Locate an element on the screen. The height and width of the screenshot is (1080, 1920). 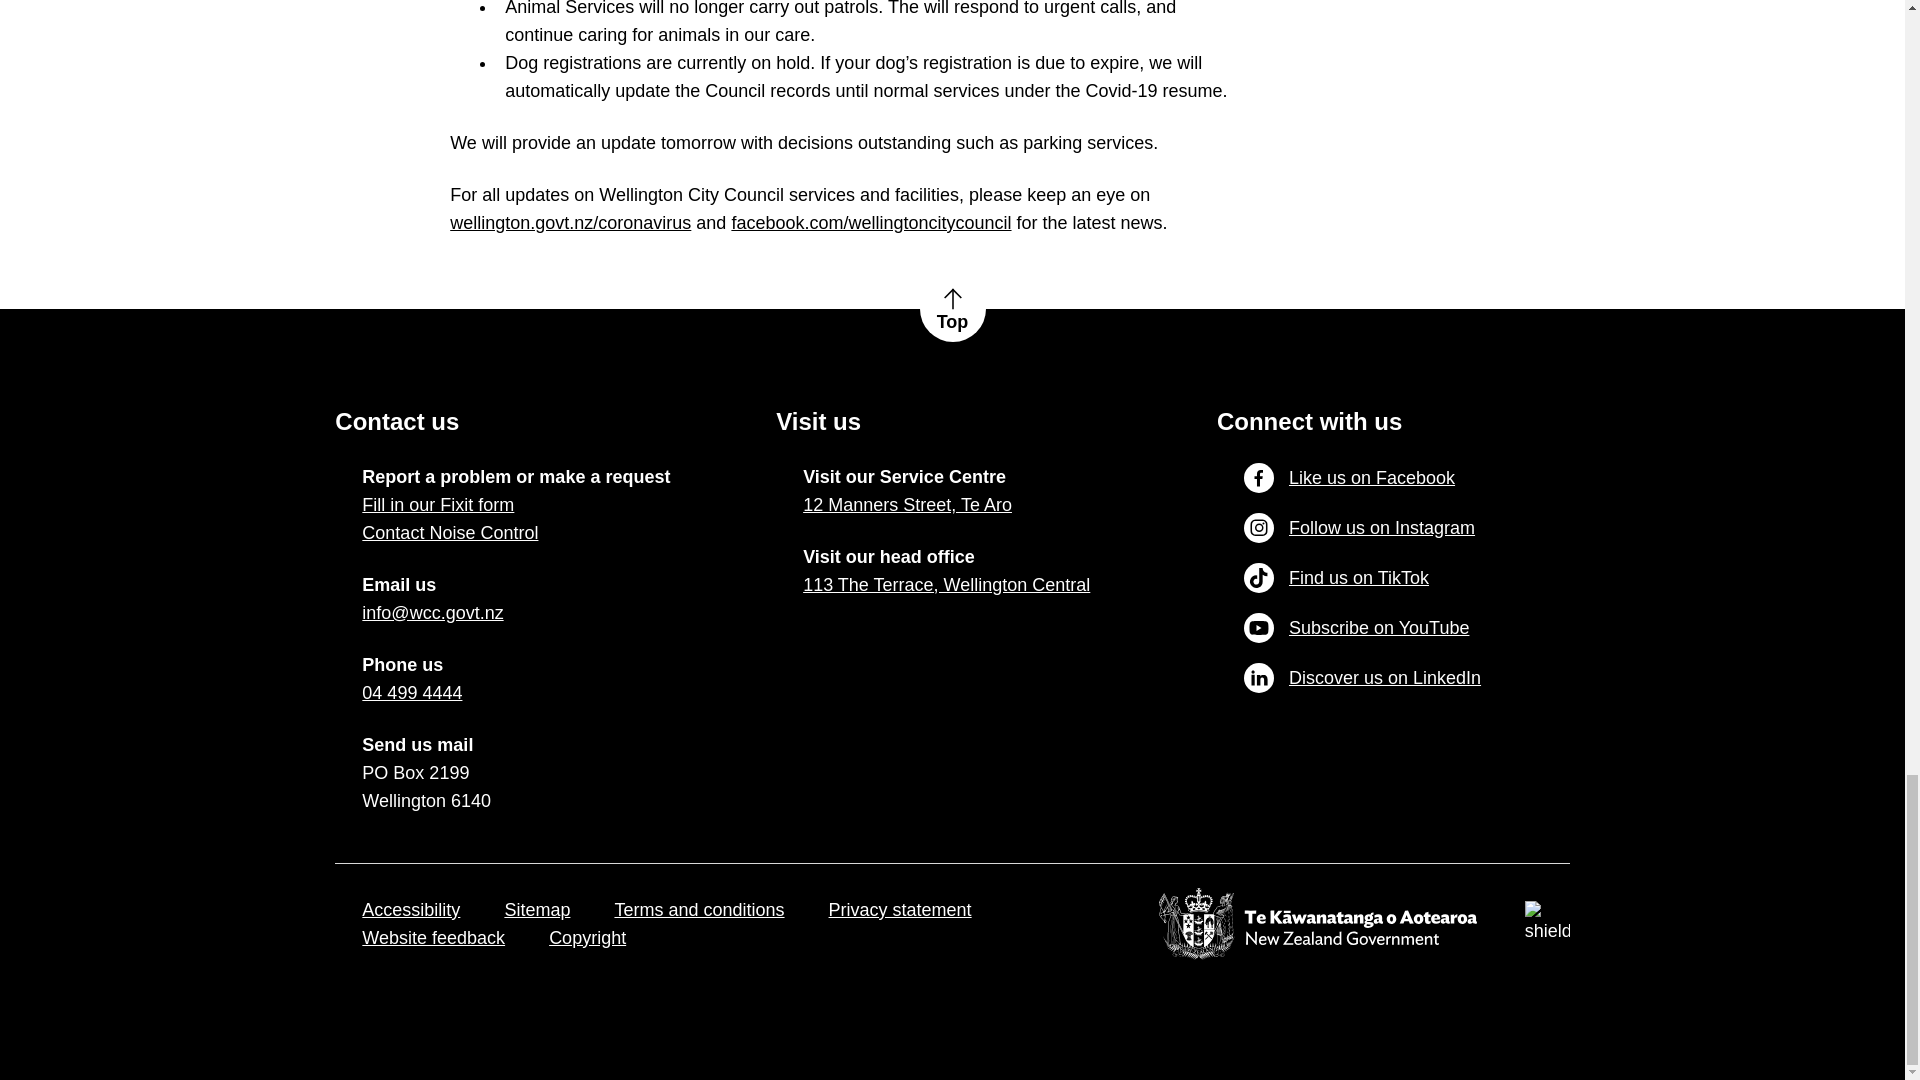
Link opens in a new window is located at coordinates (433, 938).